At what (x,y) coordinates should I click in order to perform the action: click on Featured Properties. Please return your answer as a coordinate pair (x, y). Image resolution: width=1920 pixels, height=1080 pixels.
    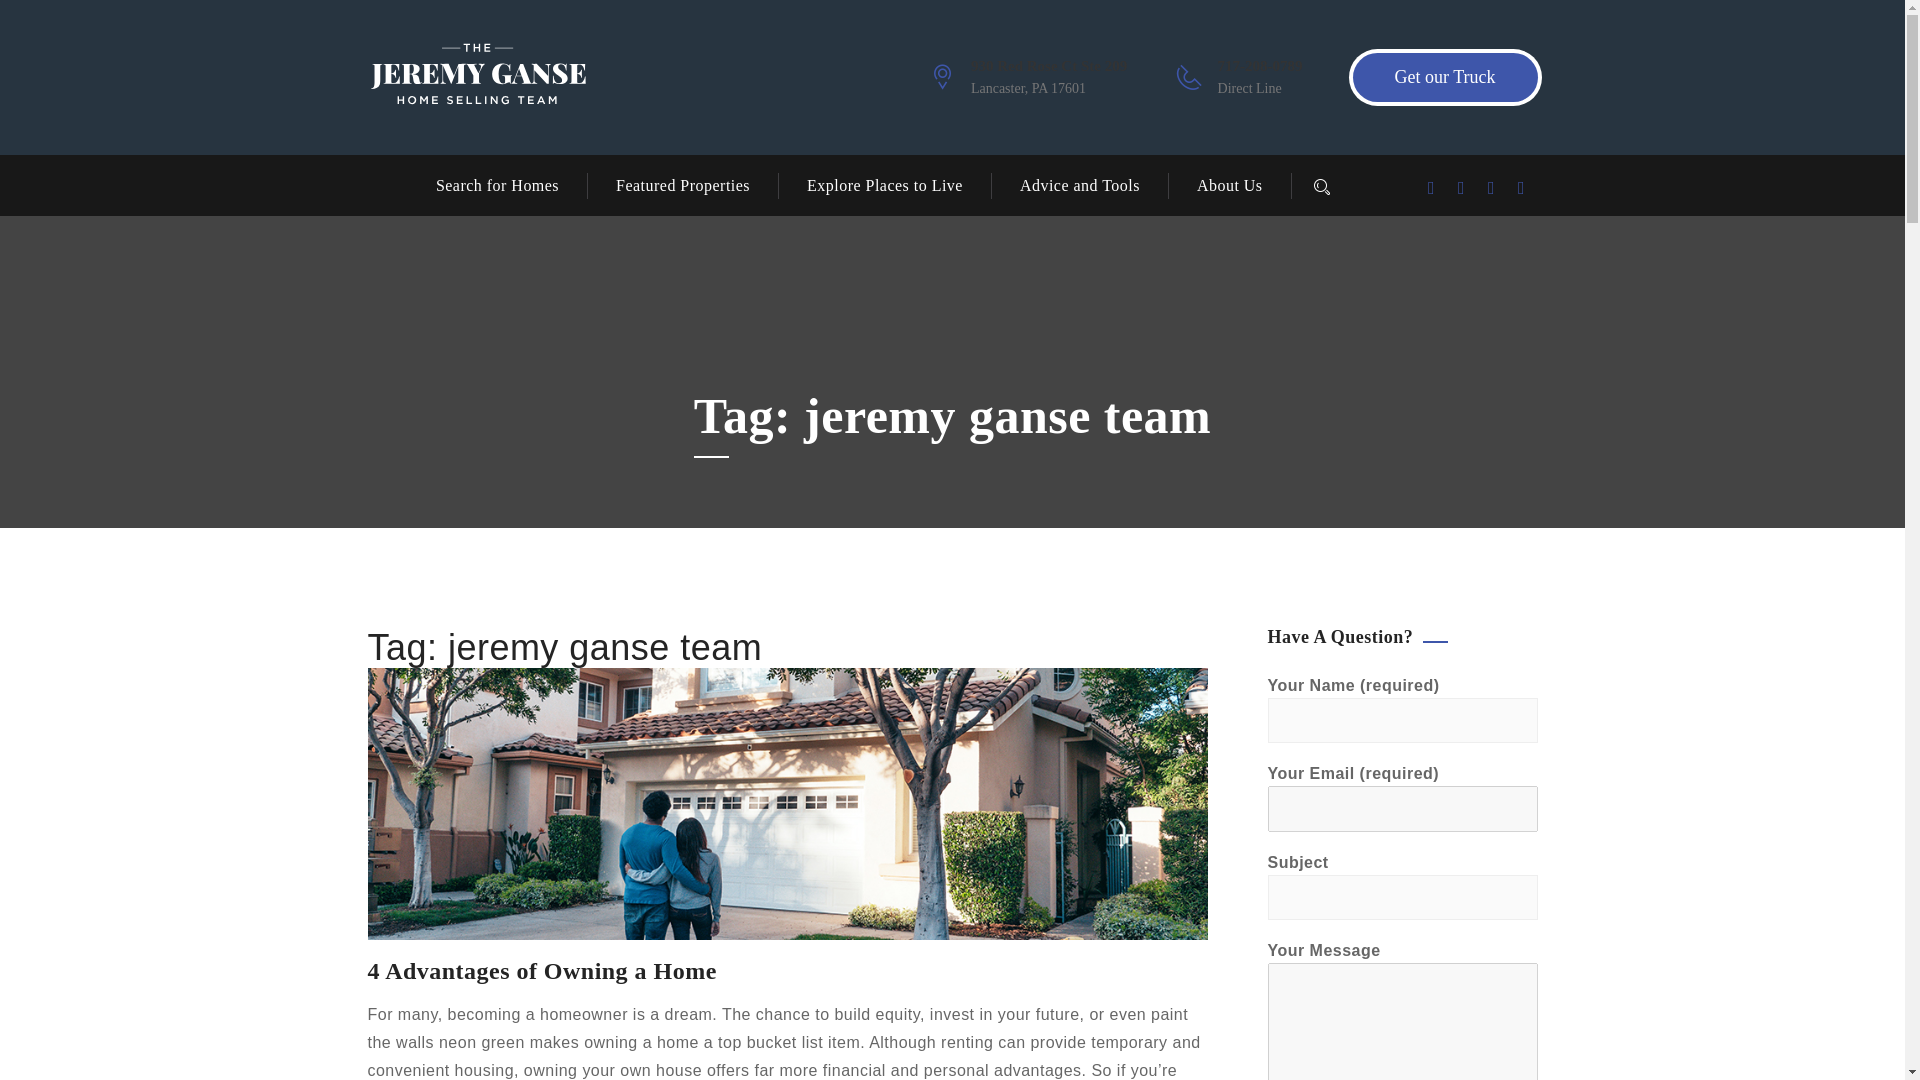
    Looking at the image, I should click on (682, 185).